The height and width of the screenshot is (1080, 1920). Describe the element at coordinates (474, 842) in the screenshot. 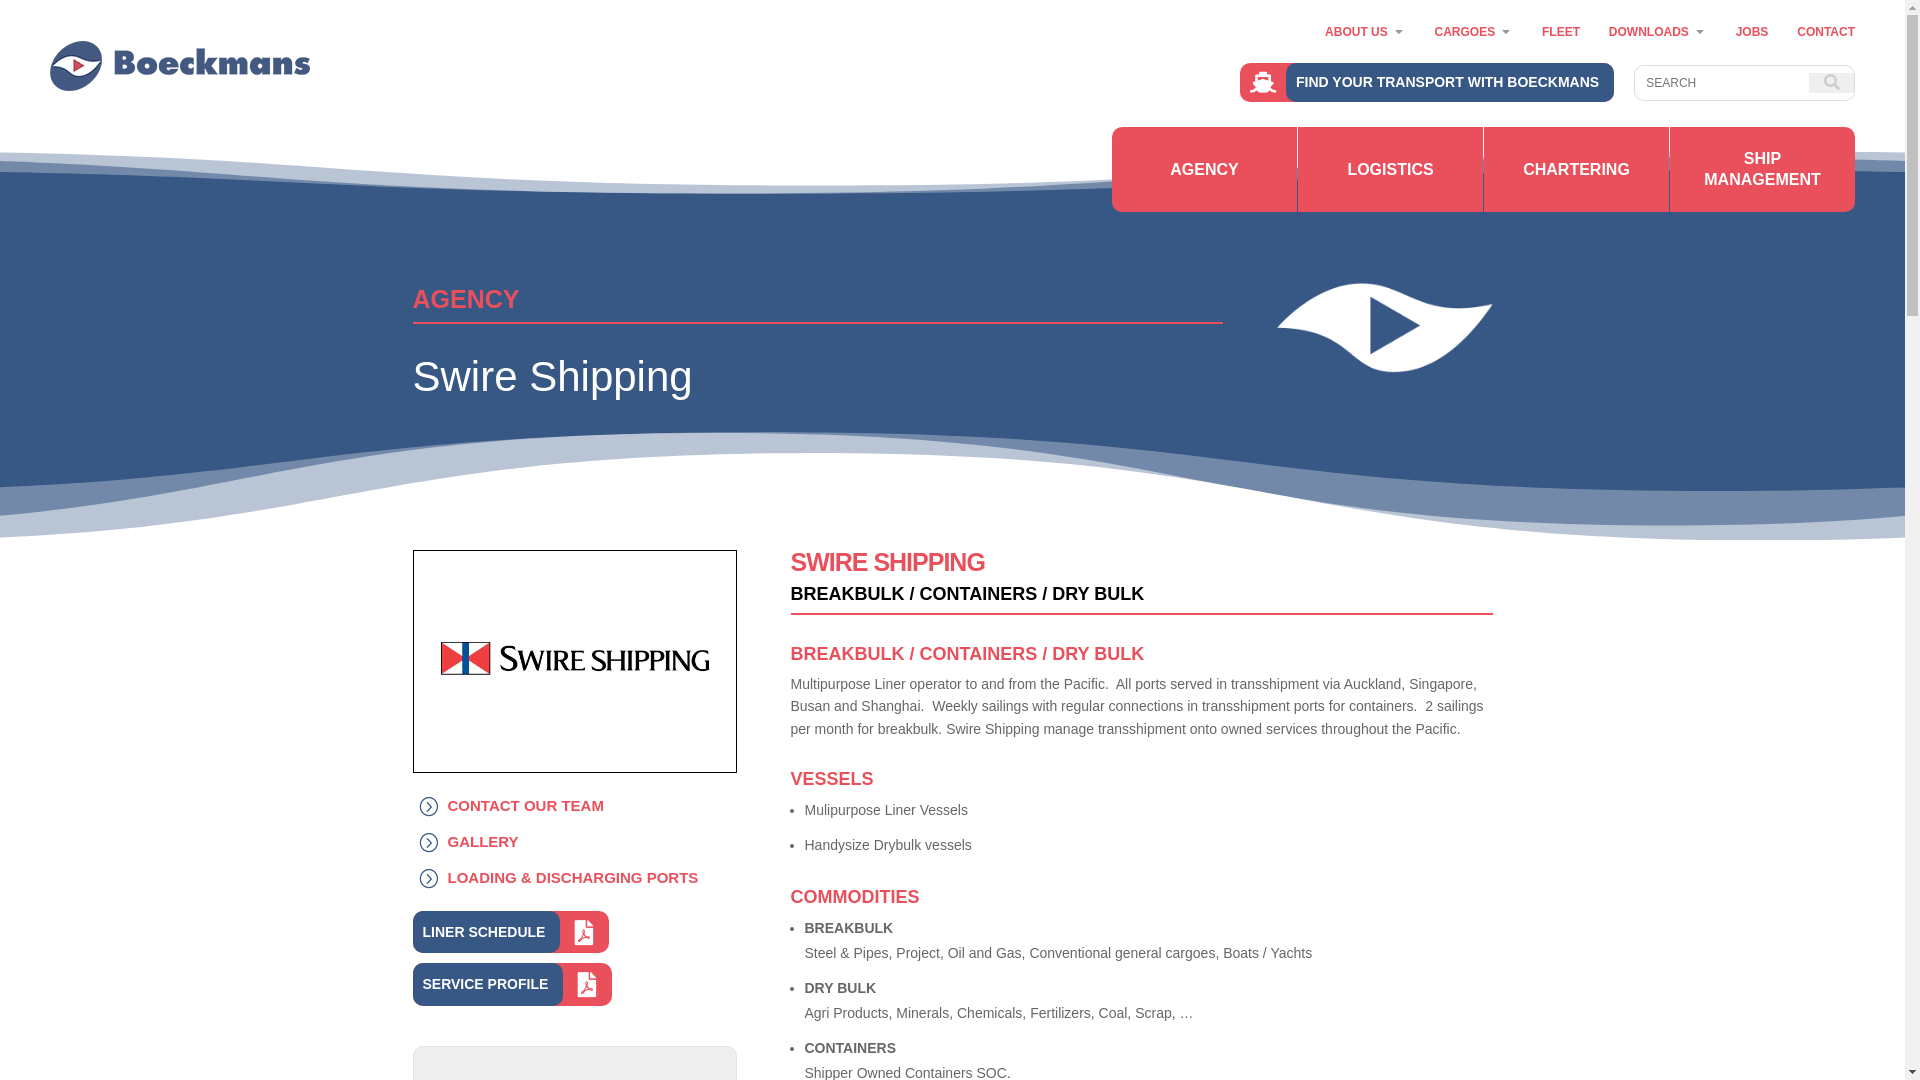

I see `GALLERY` at that location.